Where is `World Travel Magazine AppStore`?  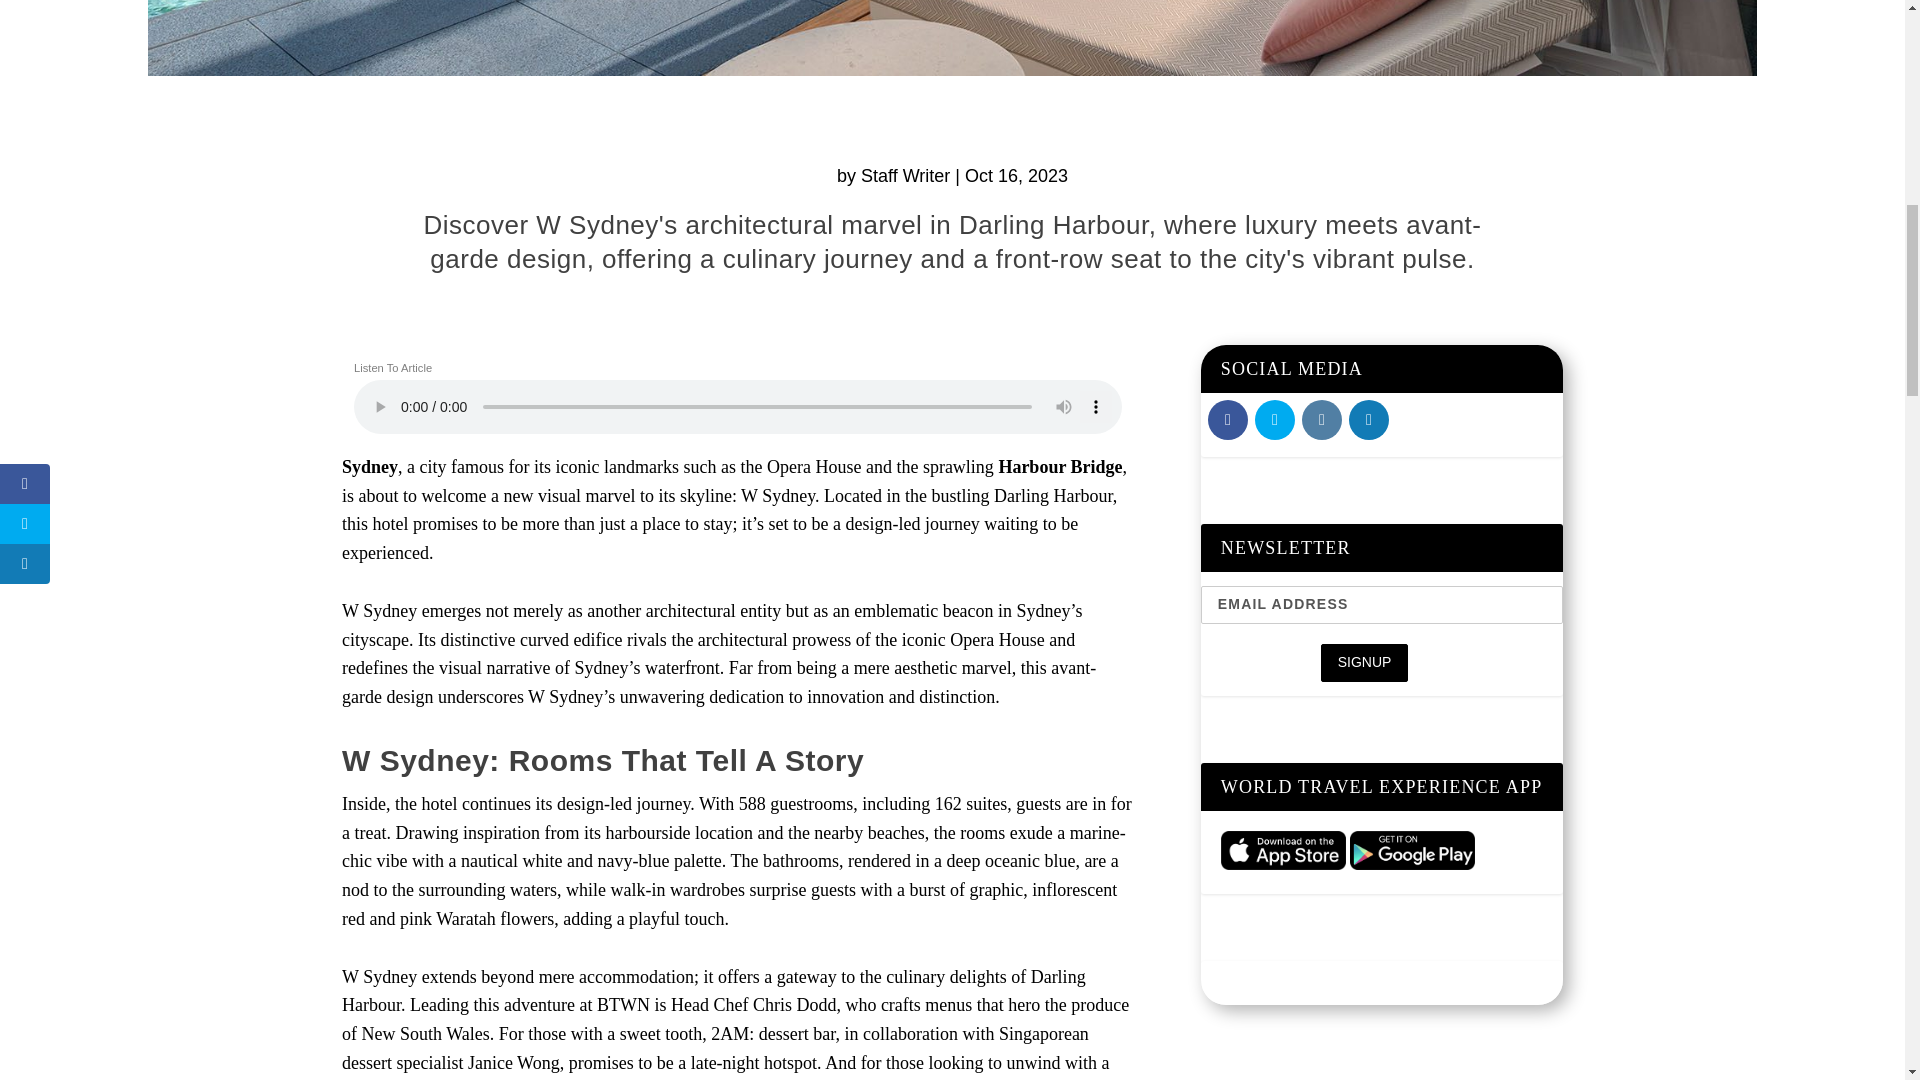 World Travel Magazine AppStore is located at coordinates (1283, 850).